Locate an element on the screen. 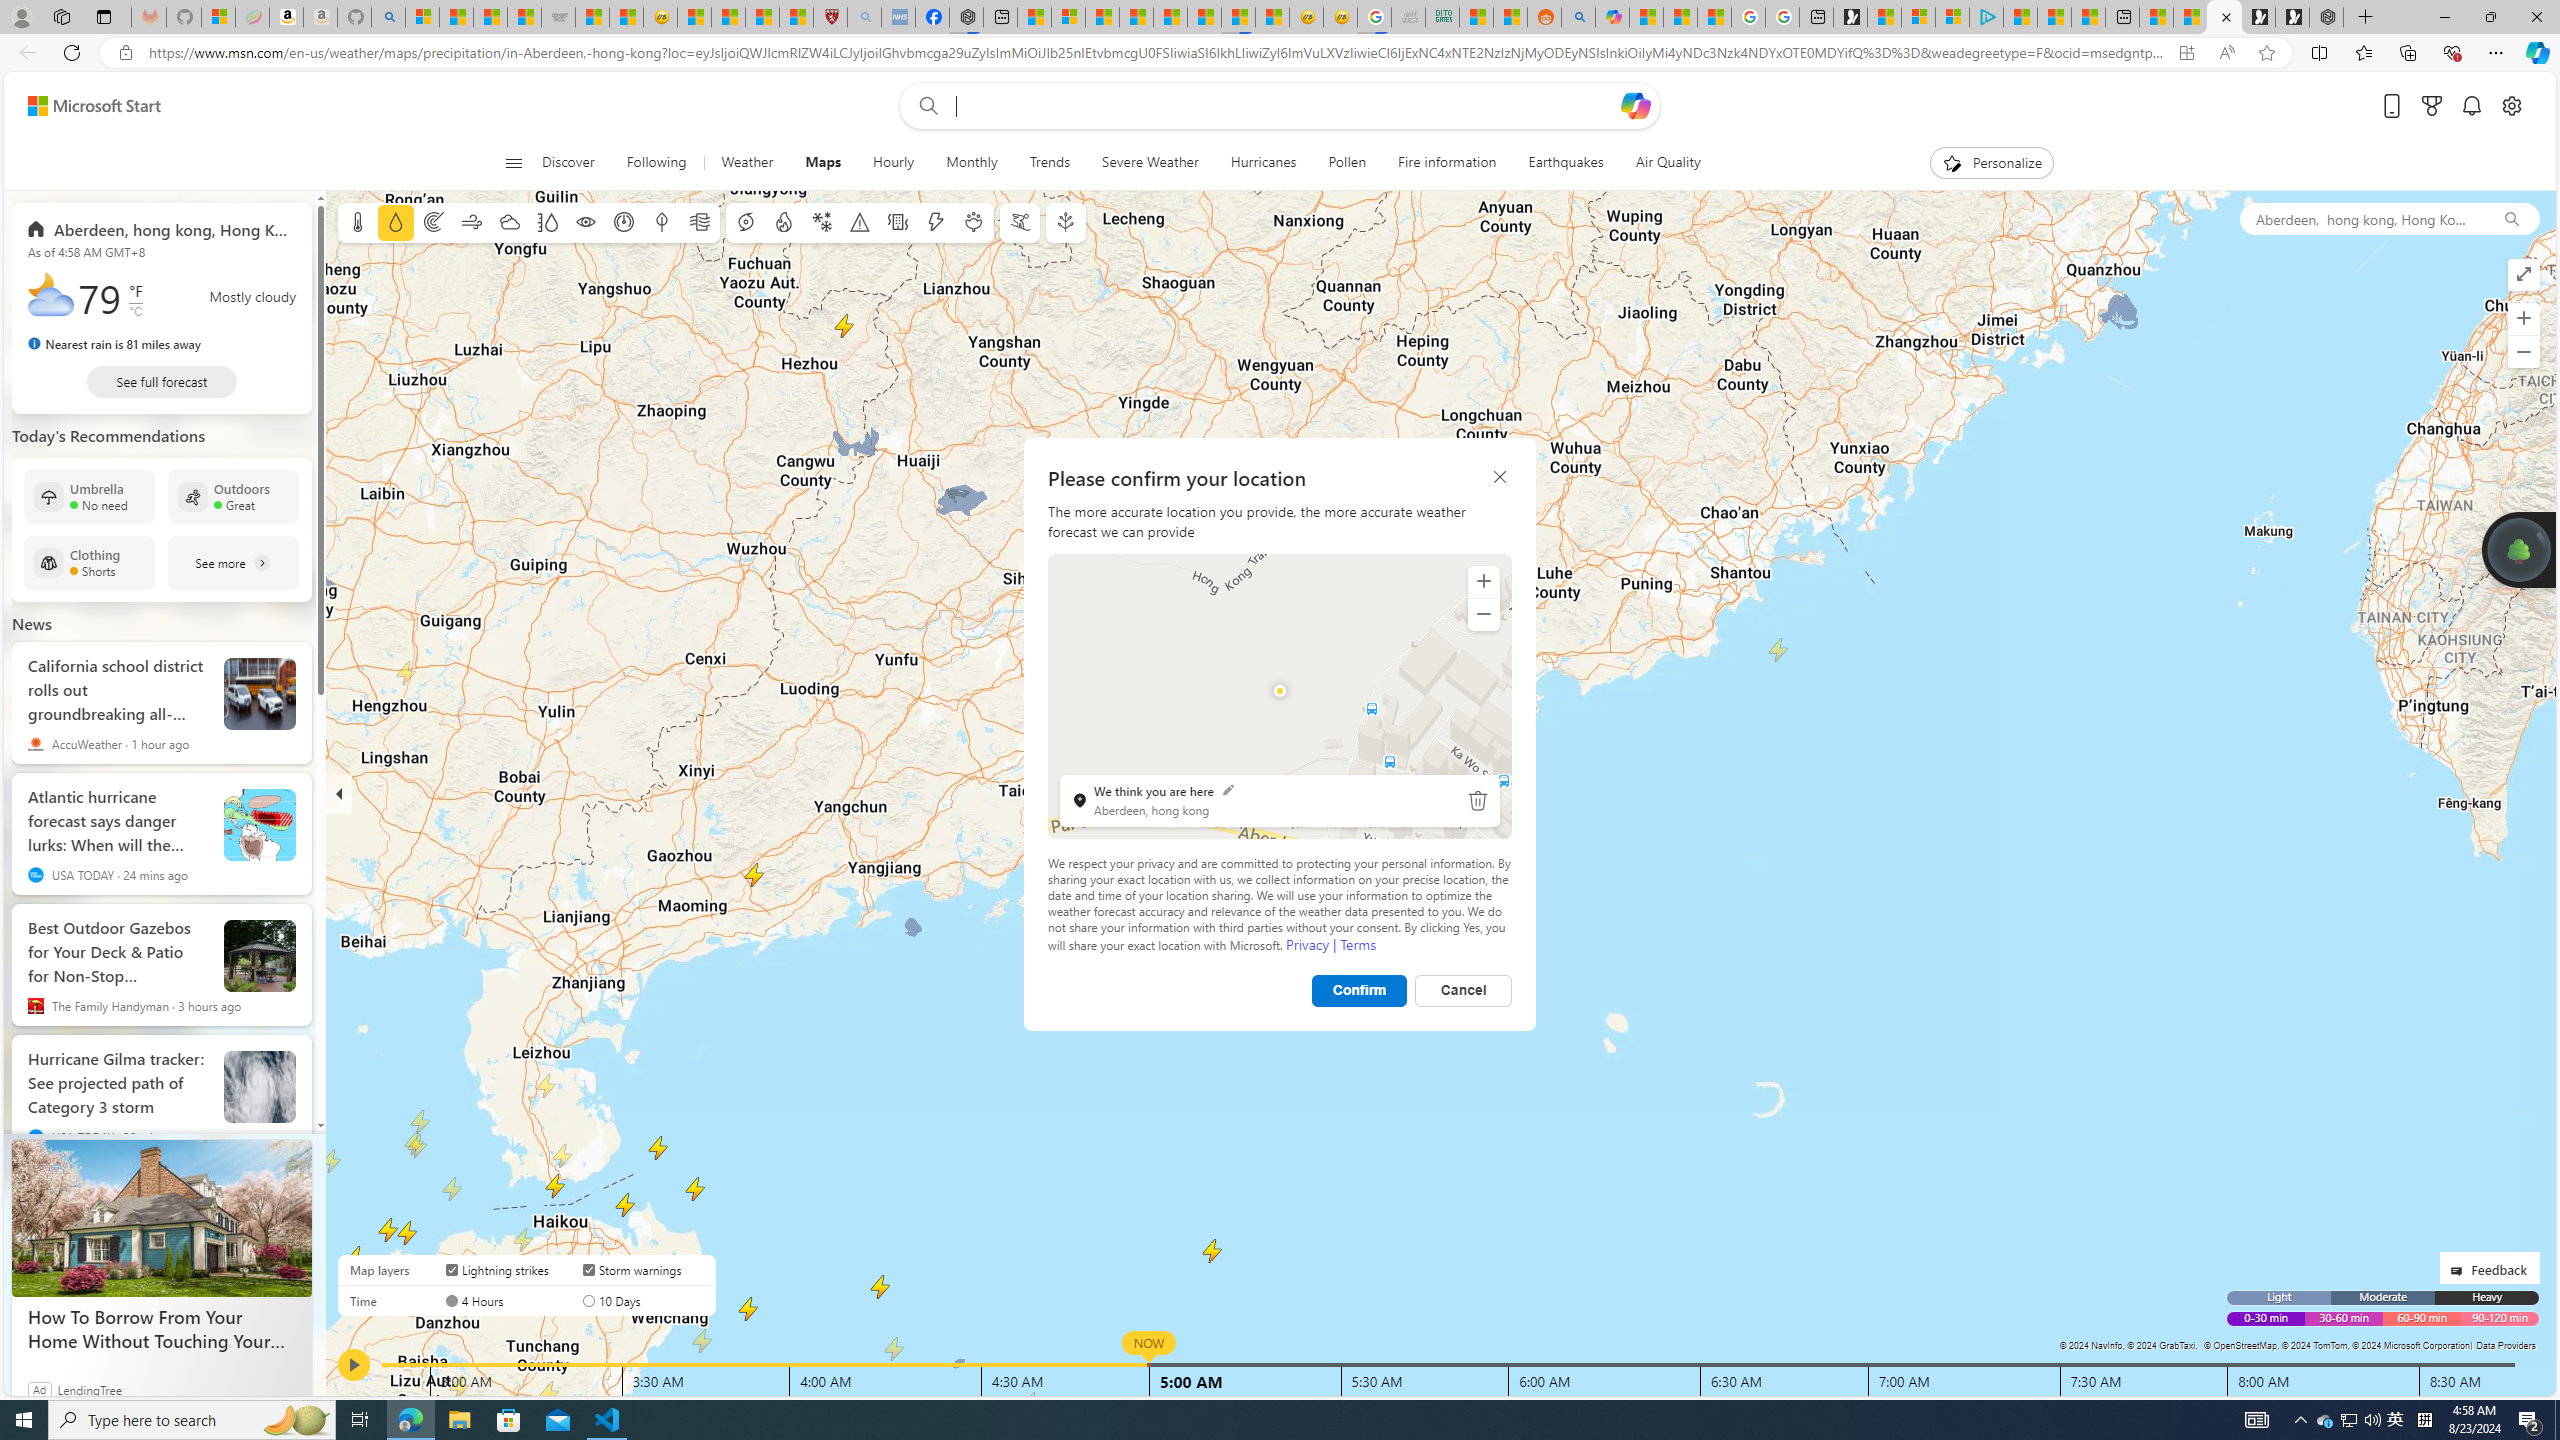  See more is located at coordinates (234, 562).